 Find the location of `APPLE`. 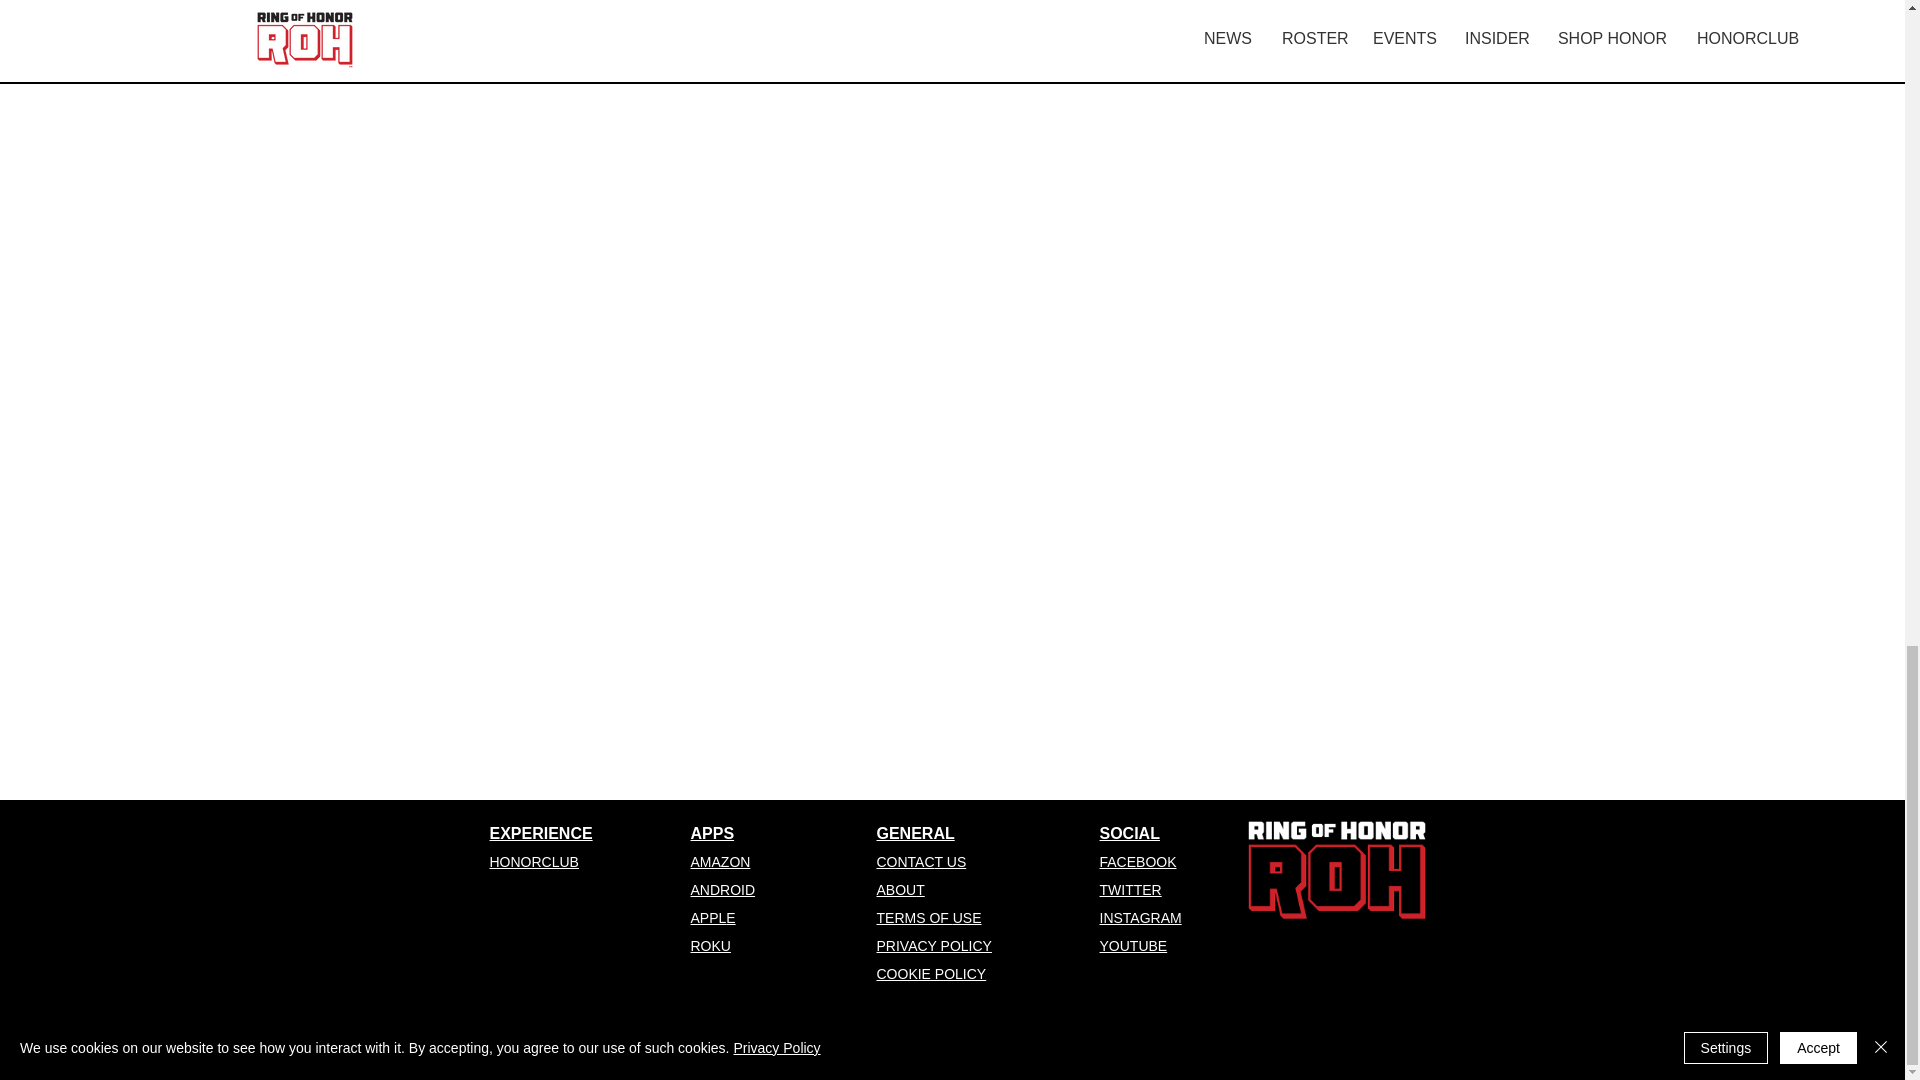

APPLE is located at coordinates (712, 918).